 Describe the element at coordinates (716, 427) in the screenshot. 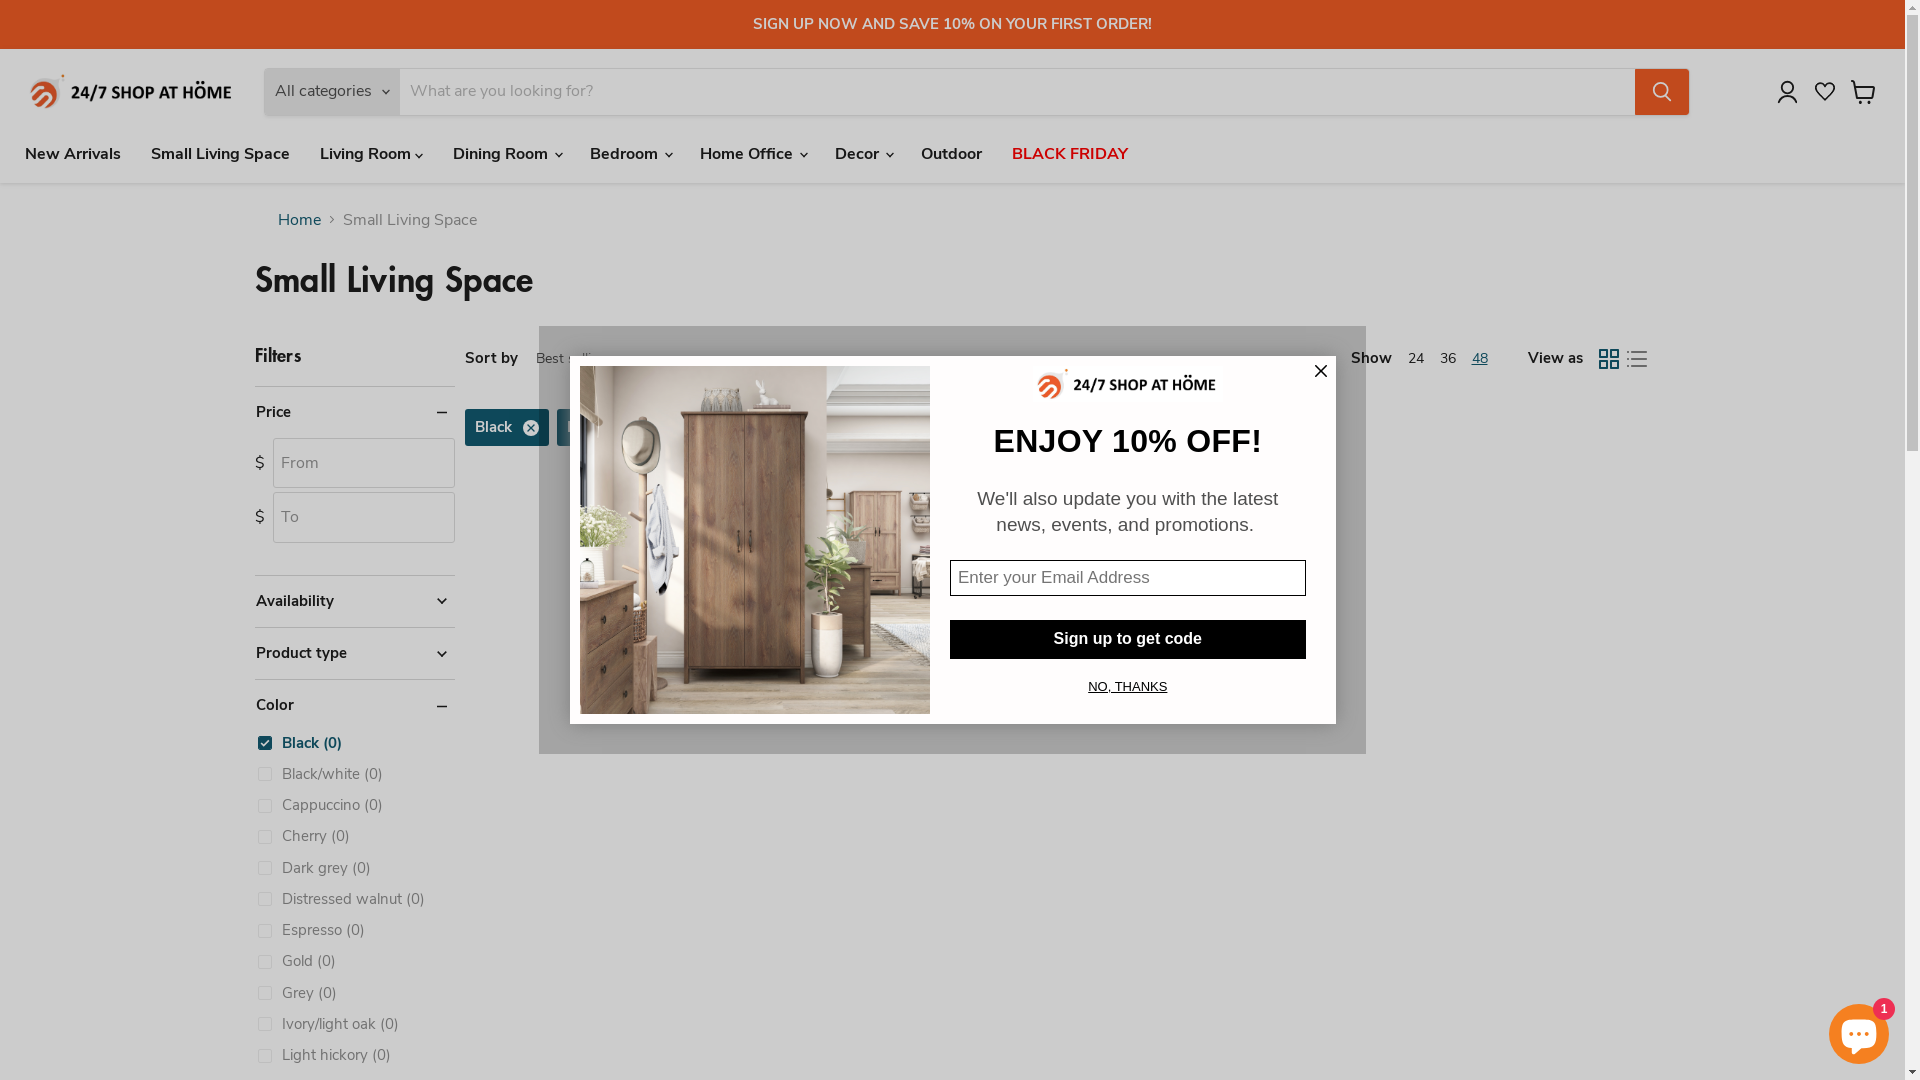

I see `Clear all` at that location.